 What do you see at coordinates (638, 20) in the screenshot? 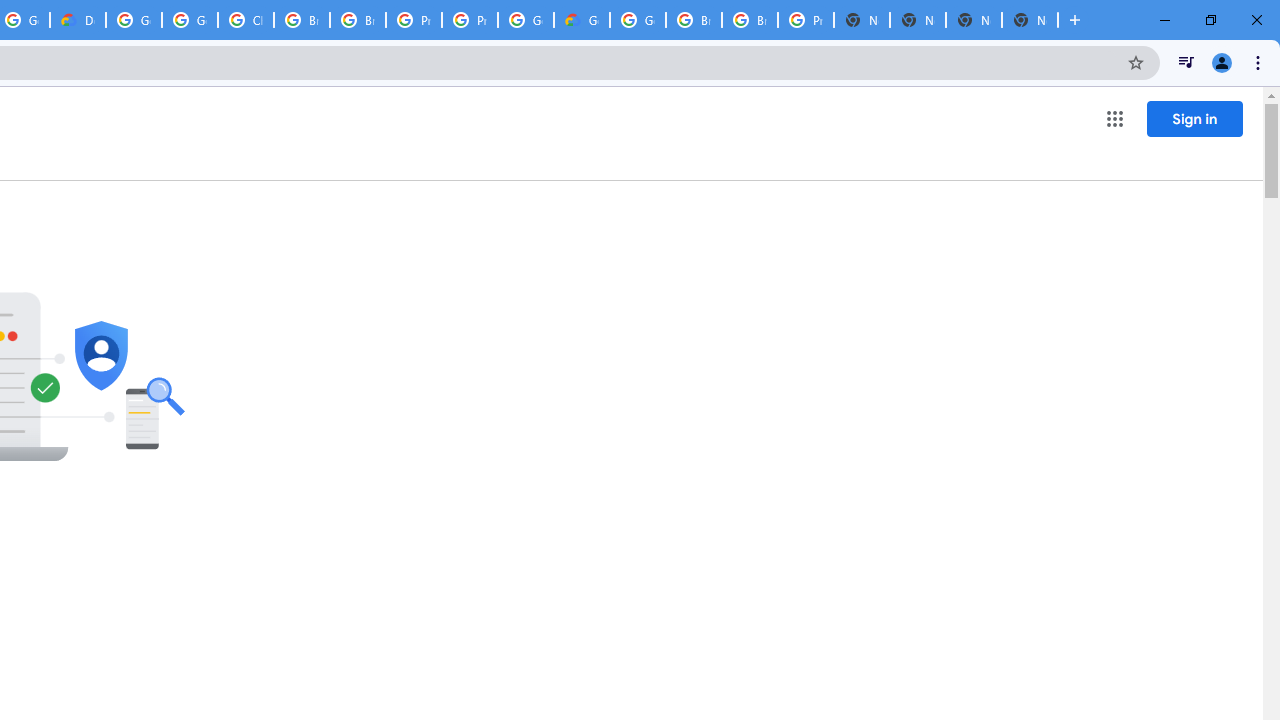
I see `Google Cloud Platform` at bounding box center [638, 20].